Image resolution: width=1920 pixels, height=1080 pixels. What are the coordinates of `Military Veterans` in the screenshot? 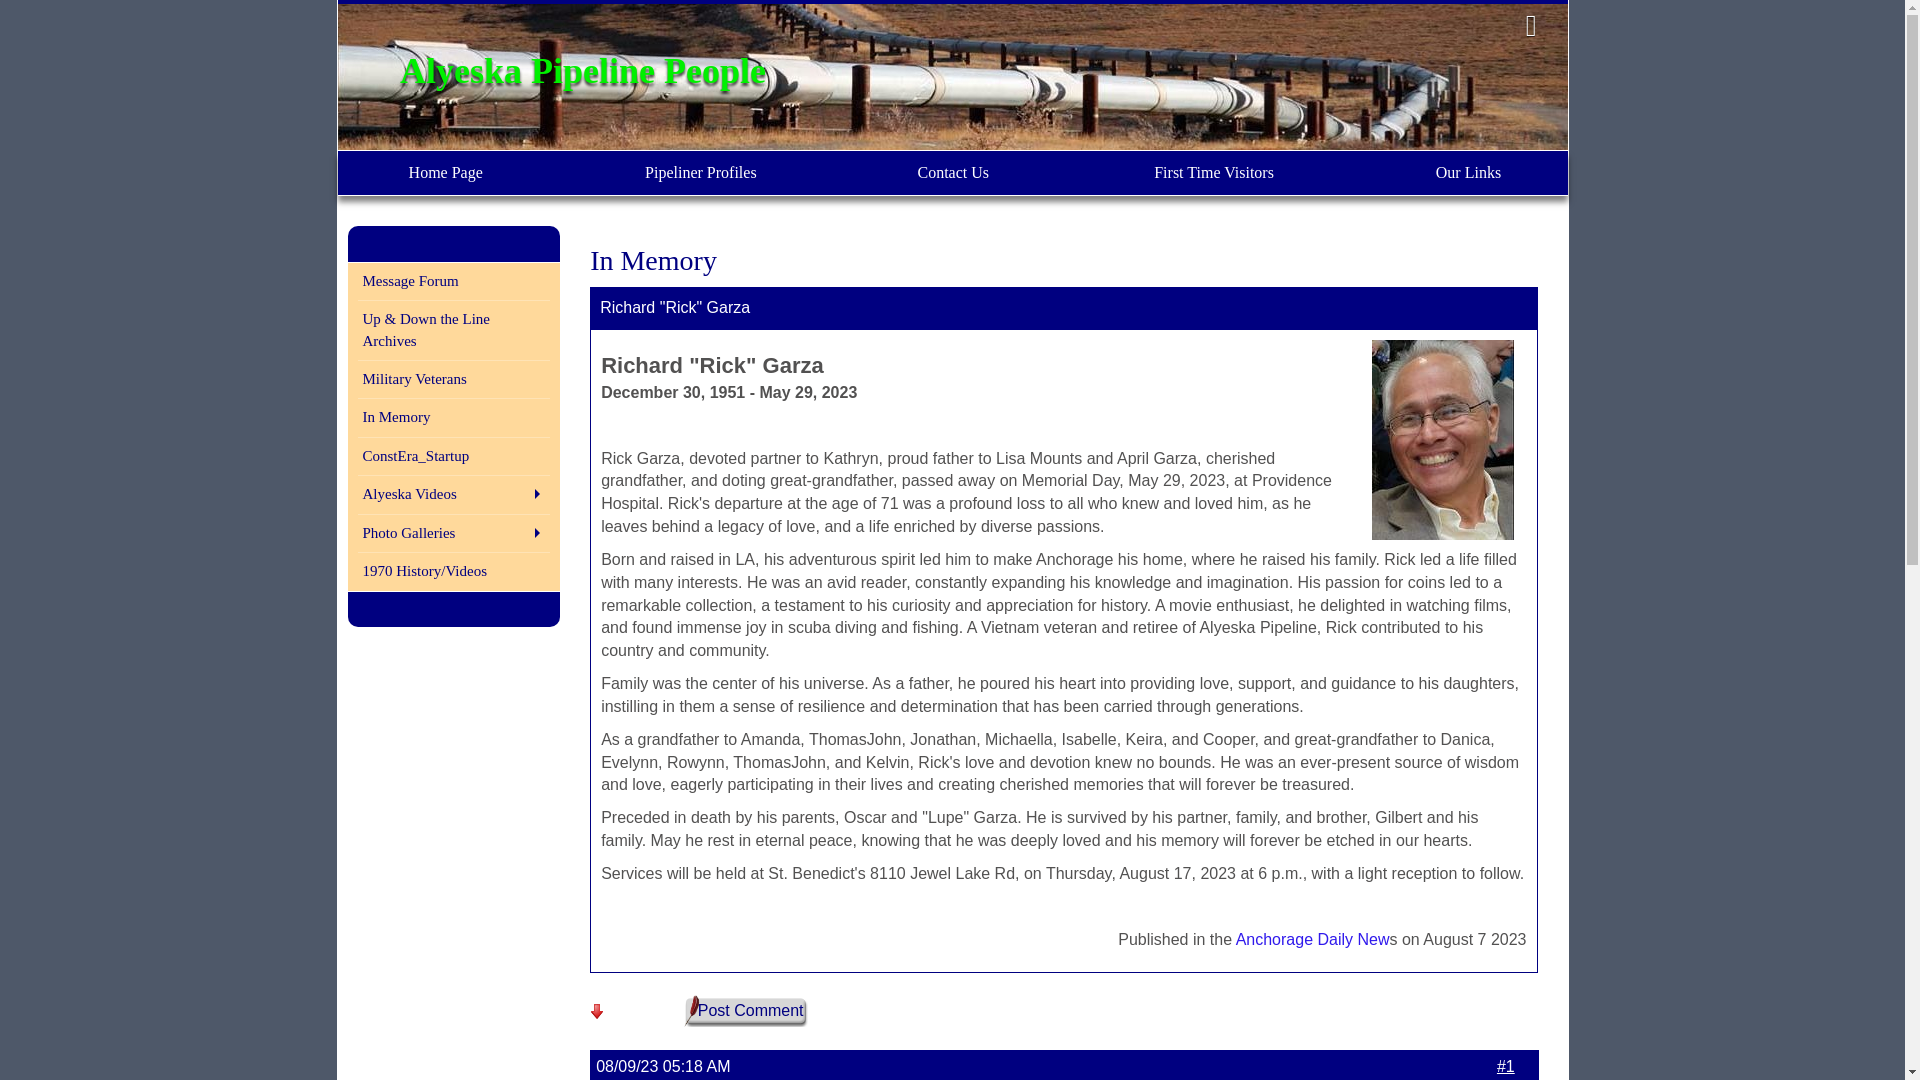 It's located at (454, 380).